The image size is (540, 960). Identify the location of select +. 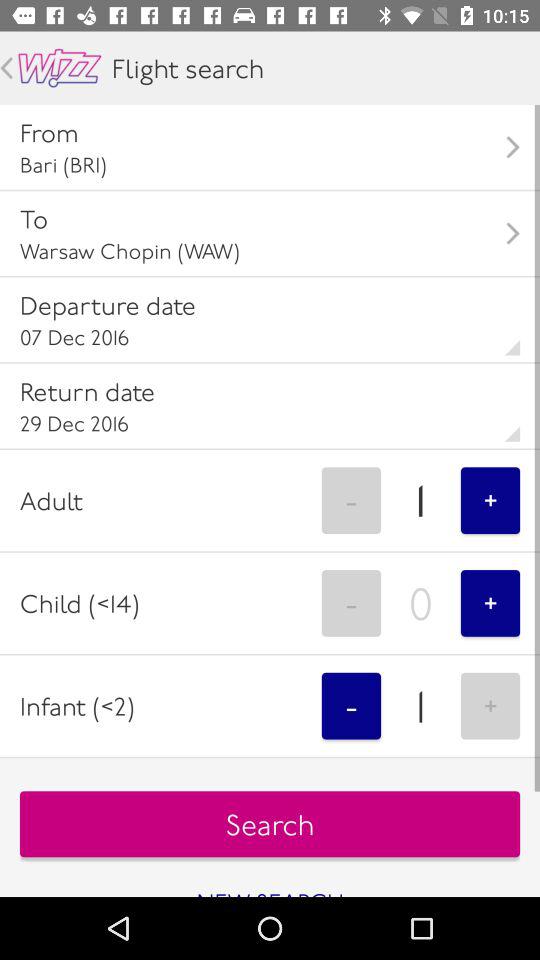
(490, 706).